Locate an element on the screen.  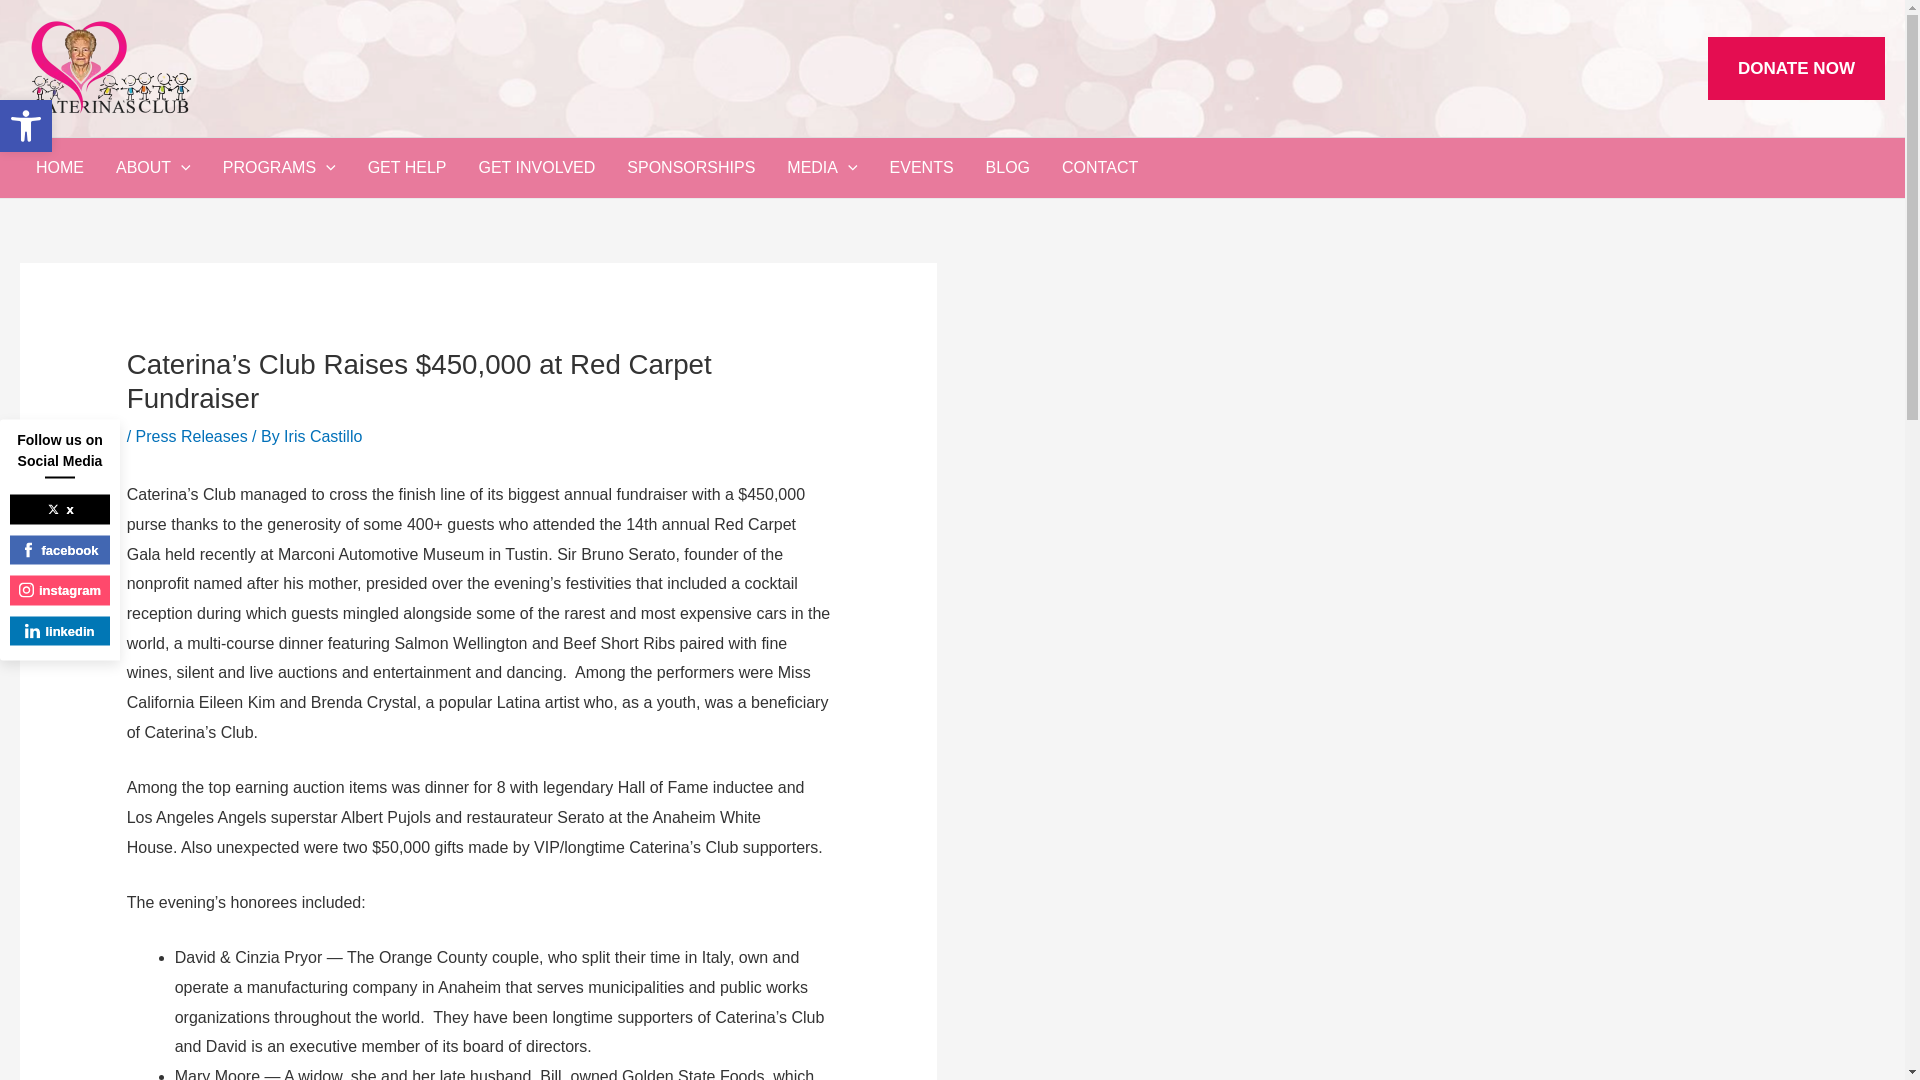
MEDIA is located at coordinates (26, 126).